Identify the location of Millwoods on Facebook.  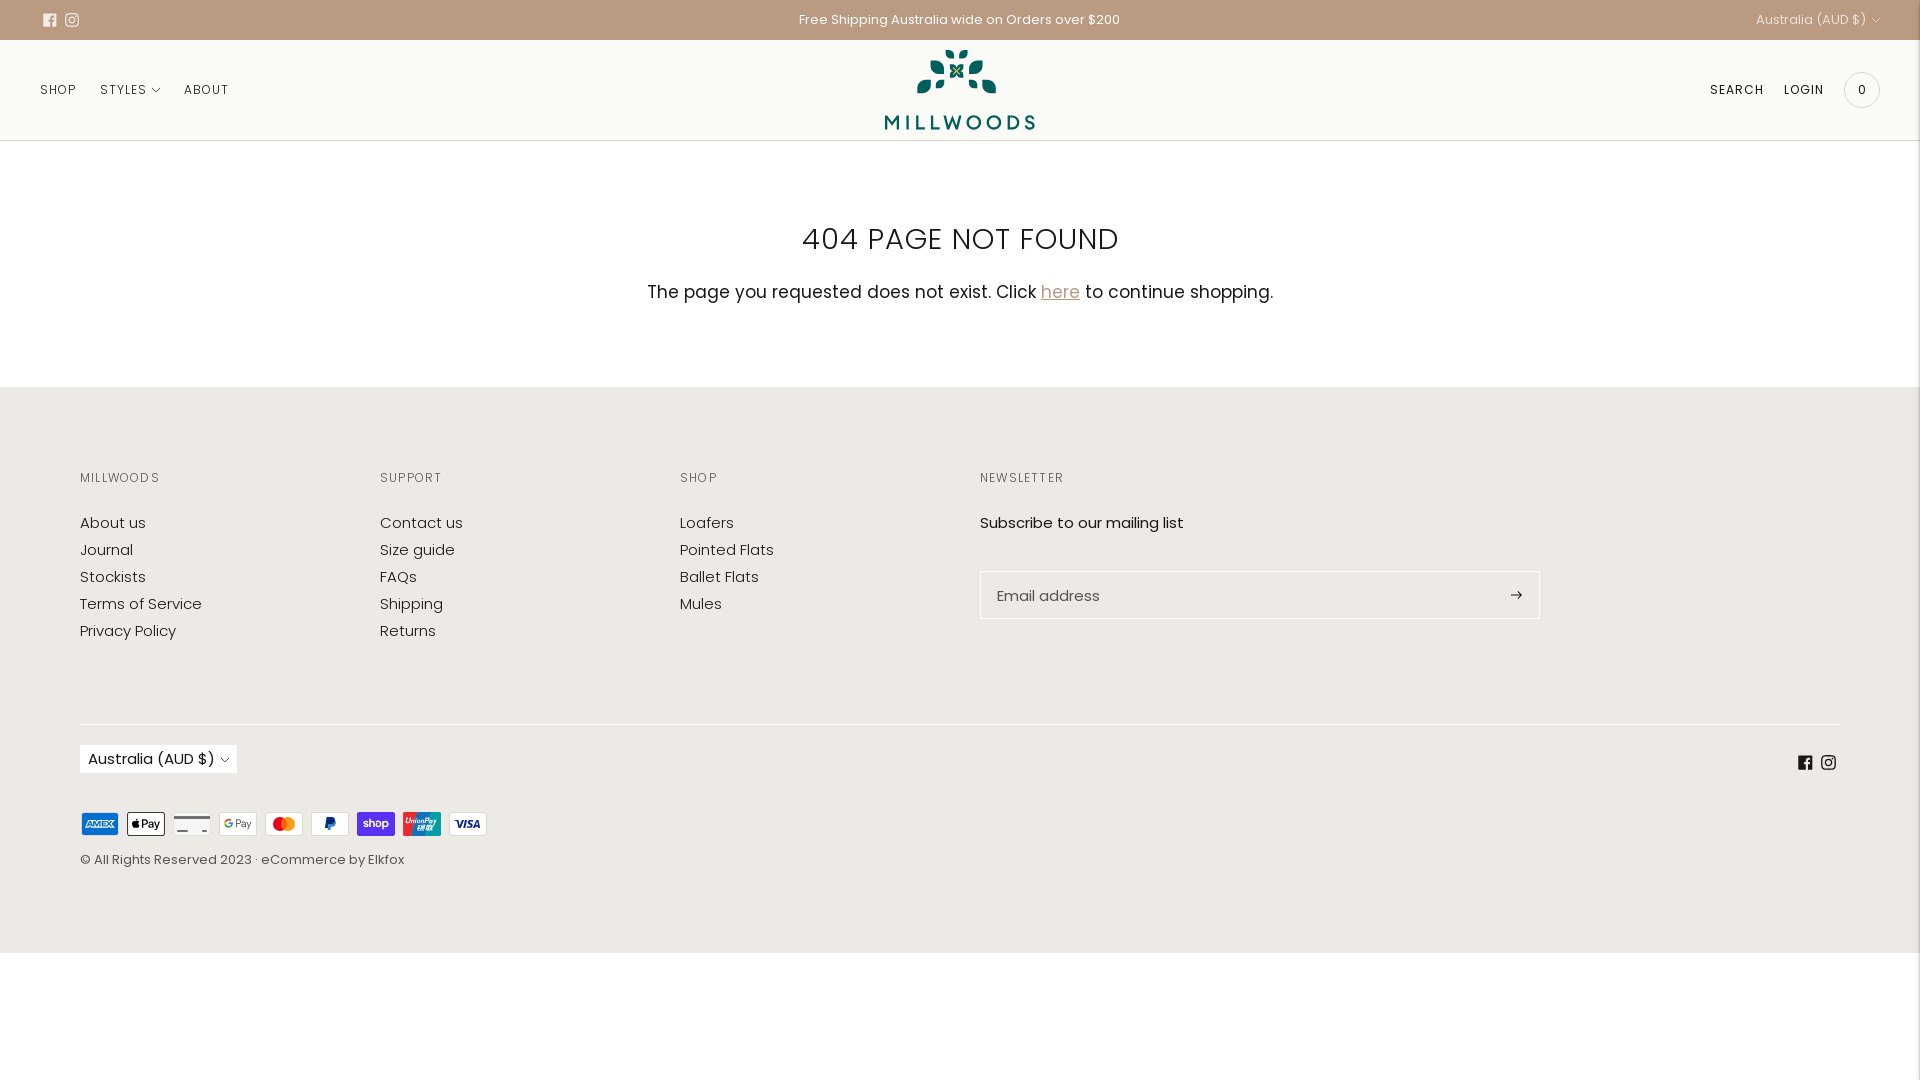
(1806, 764).